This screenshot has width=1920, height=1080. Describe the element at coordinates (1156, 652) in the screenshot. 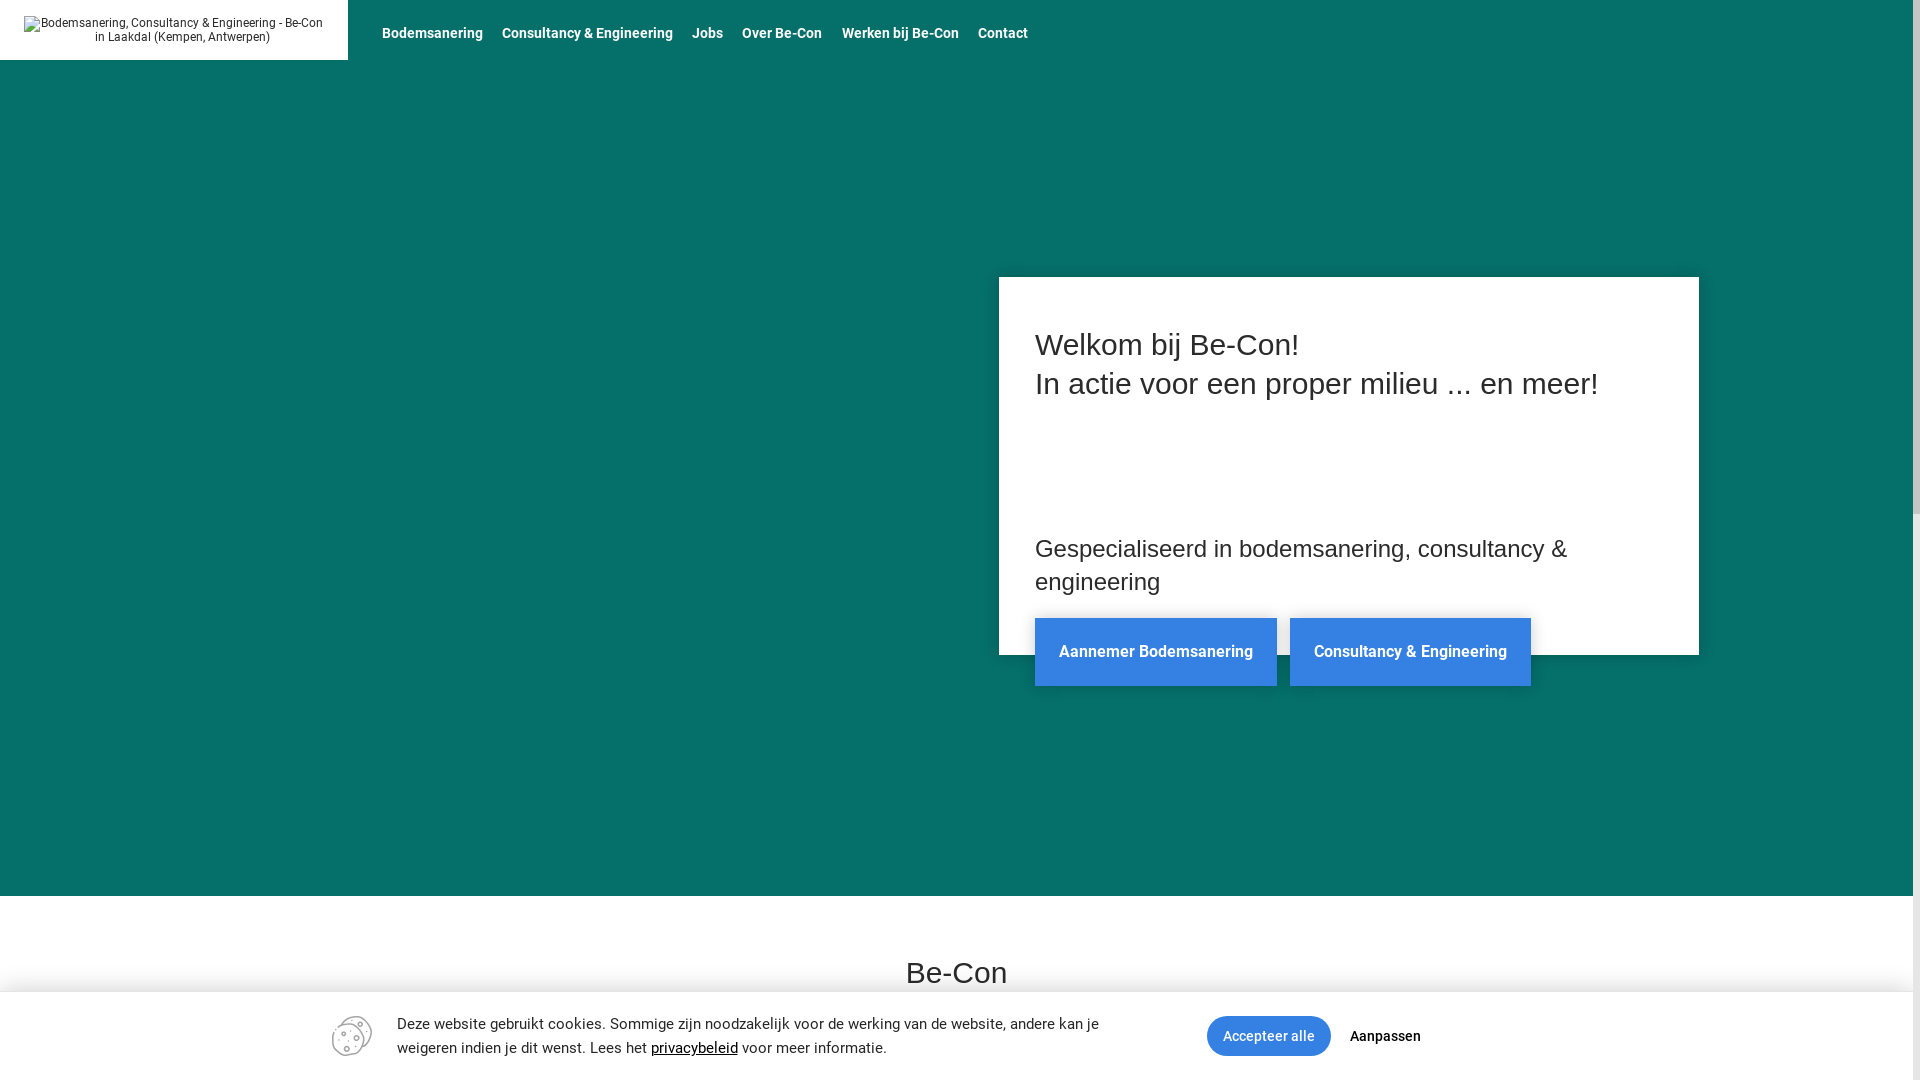

I see `Aannemer Bodemsanering` at that location.